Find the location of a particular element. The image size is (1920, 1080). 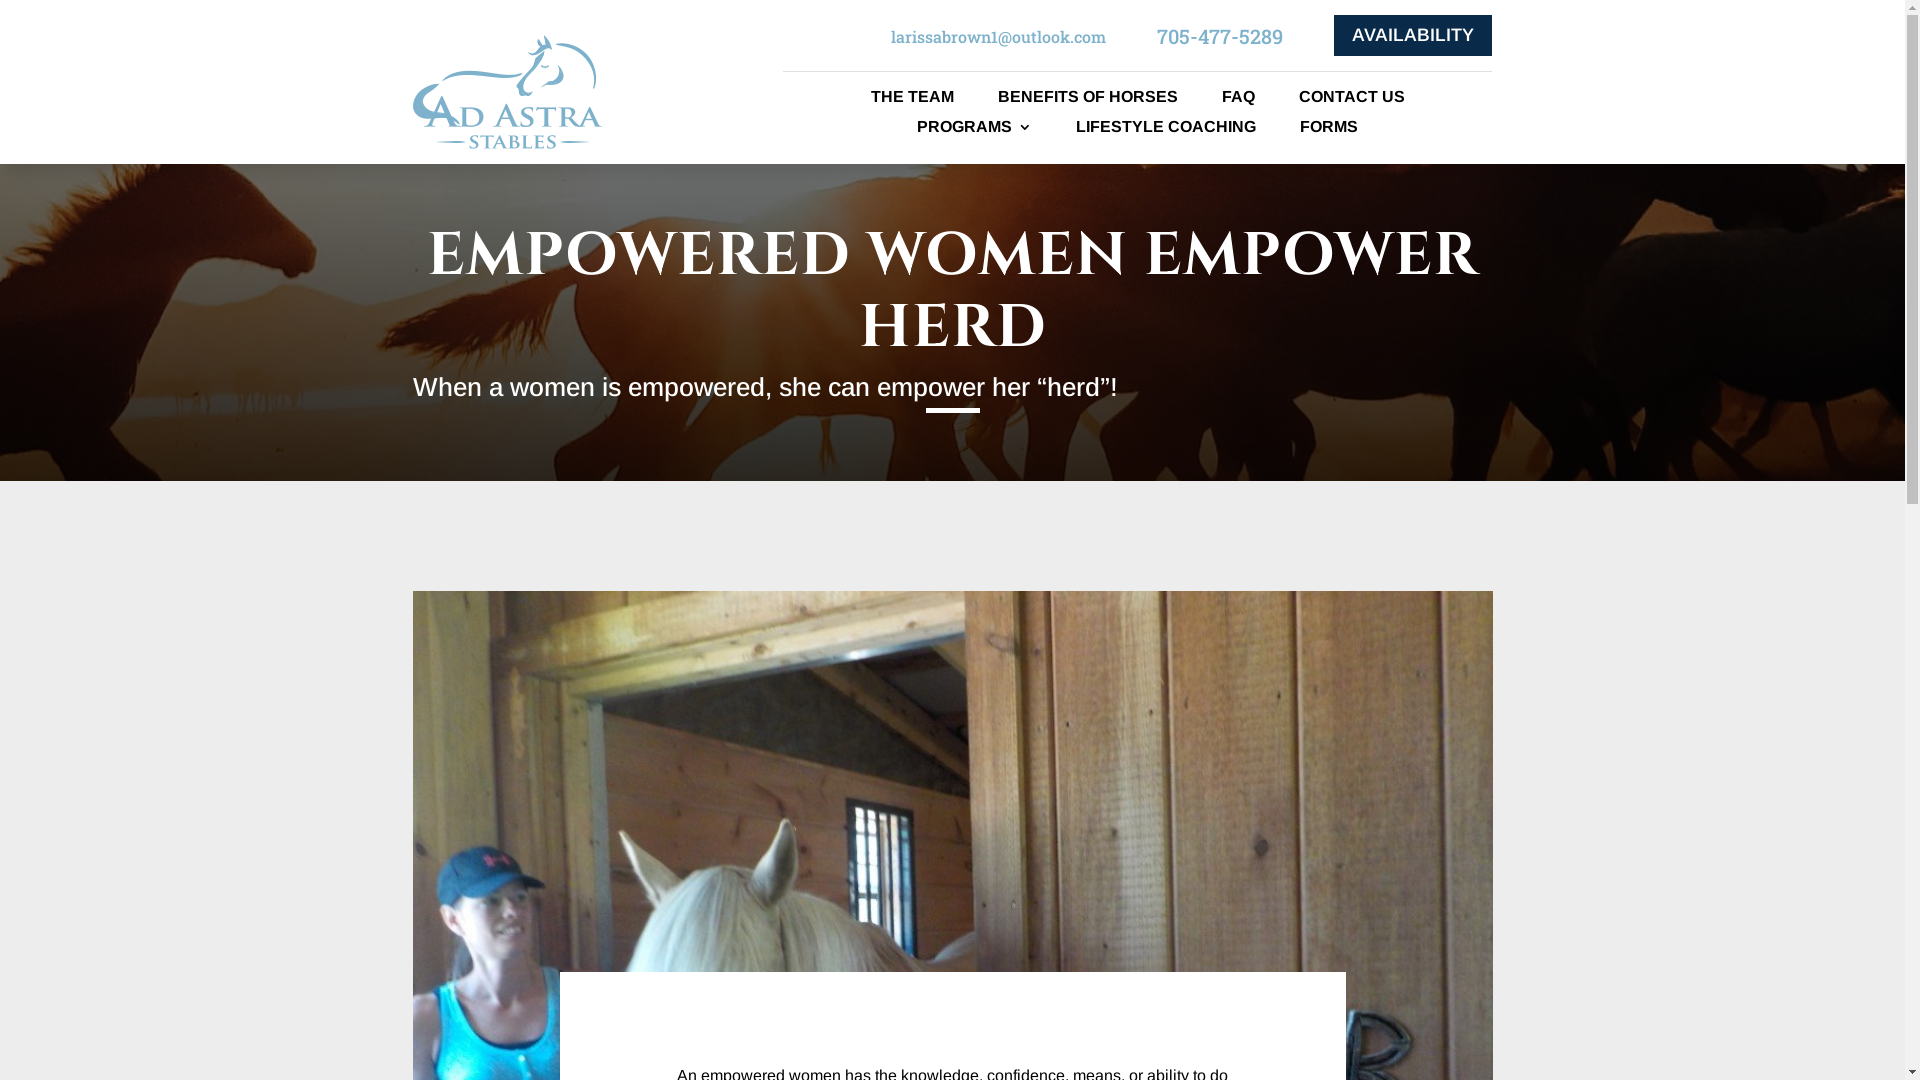

FORMS is located at coordinates (1329, 131).